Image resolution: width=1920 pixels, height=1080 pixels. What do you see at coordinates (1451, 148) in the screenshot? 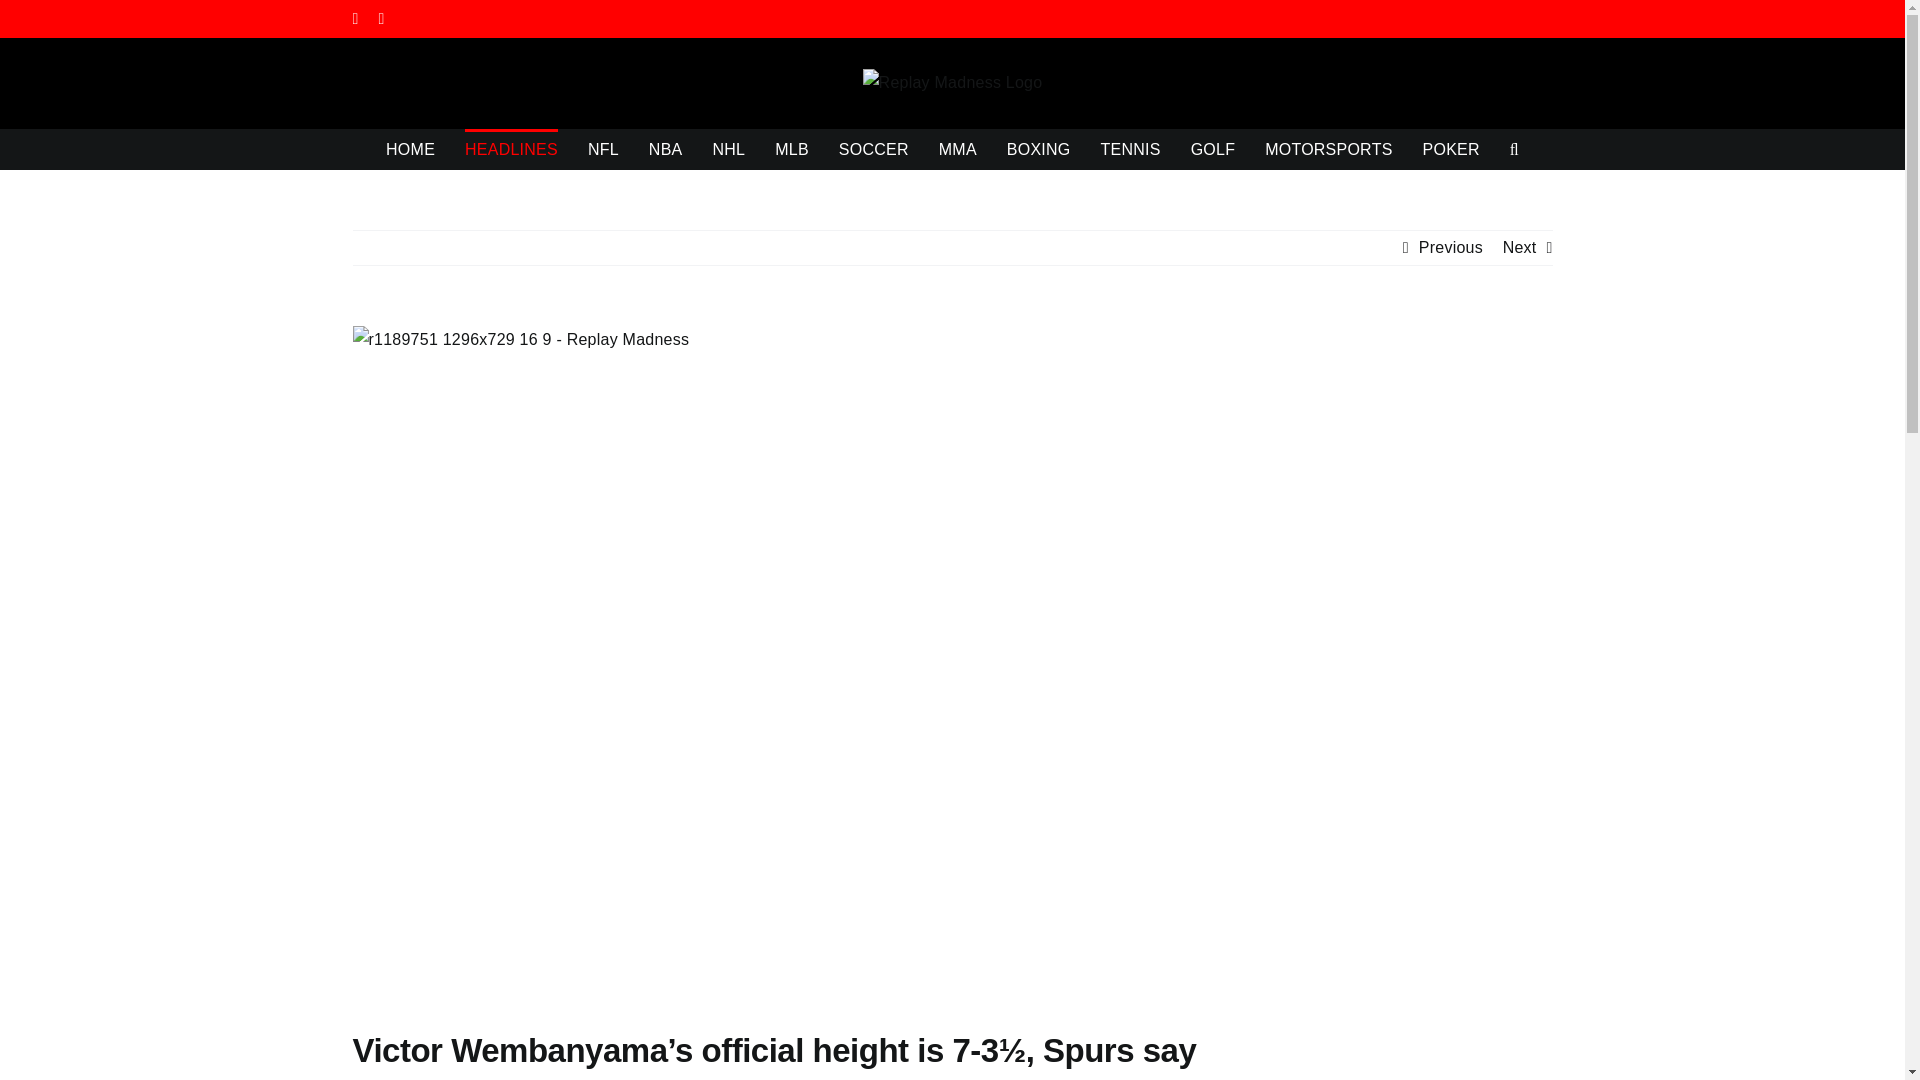
I see `POKER` at bounding box center [1451, 148].